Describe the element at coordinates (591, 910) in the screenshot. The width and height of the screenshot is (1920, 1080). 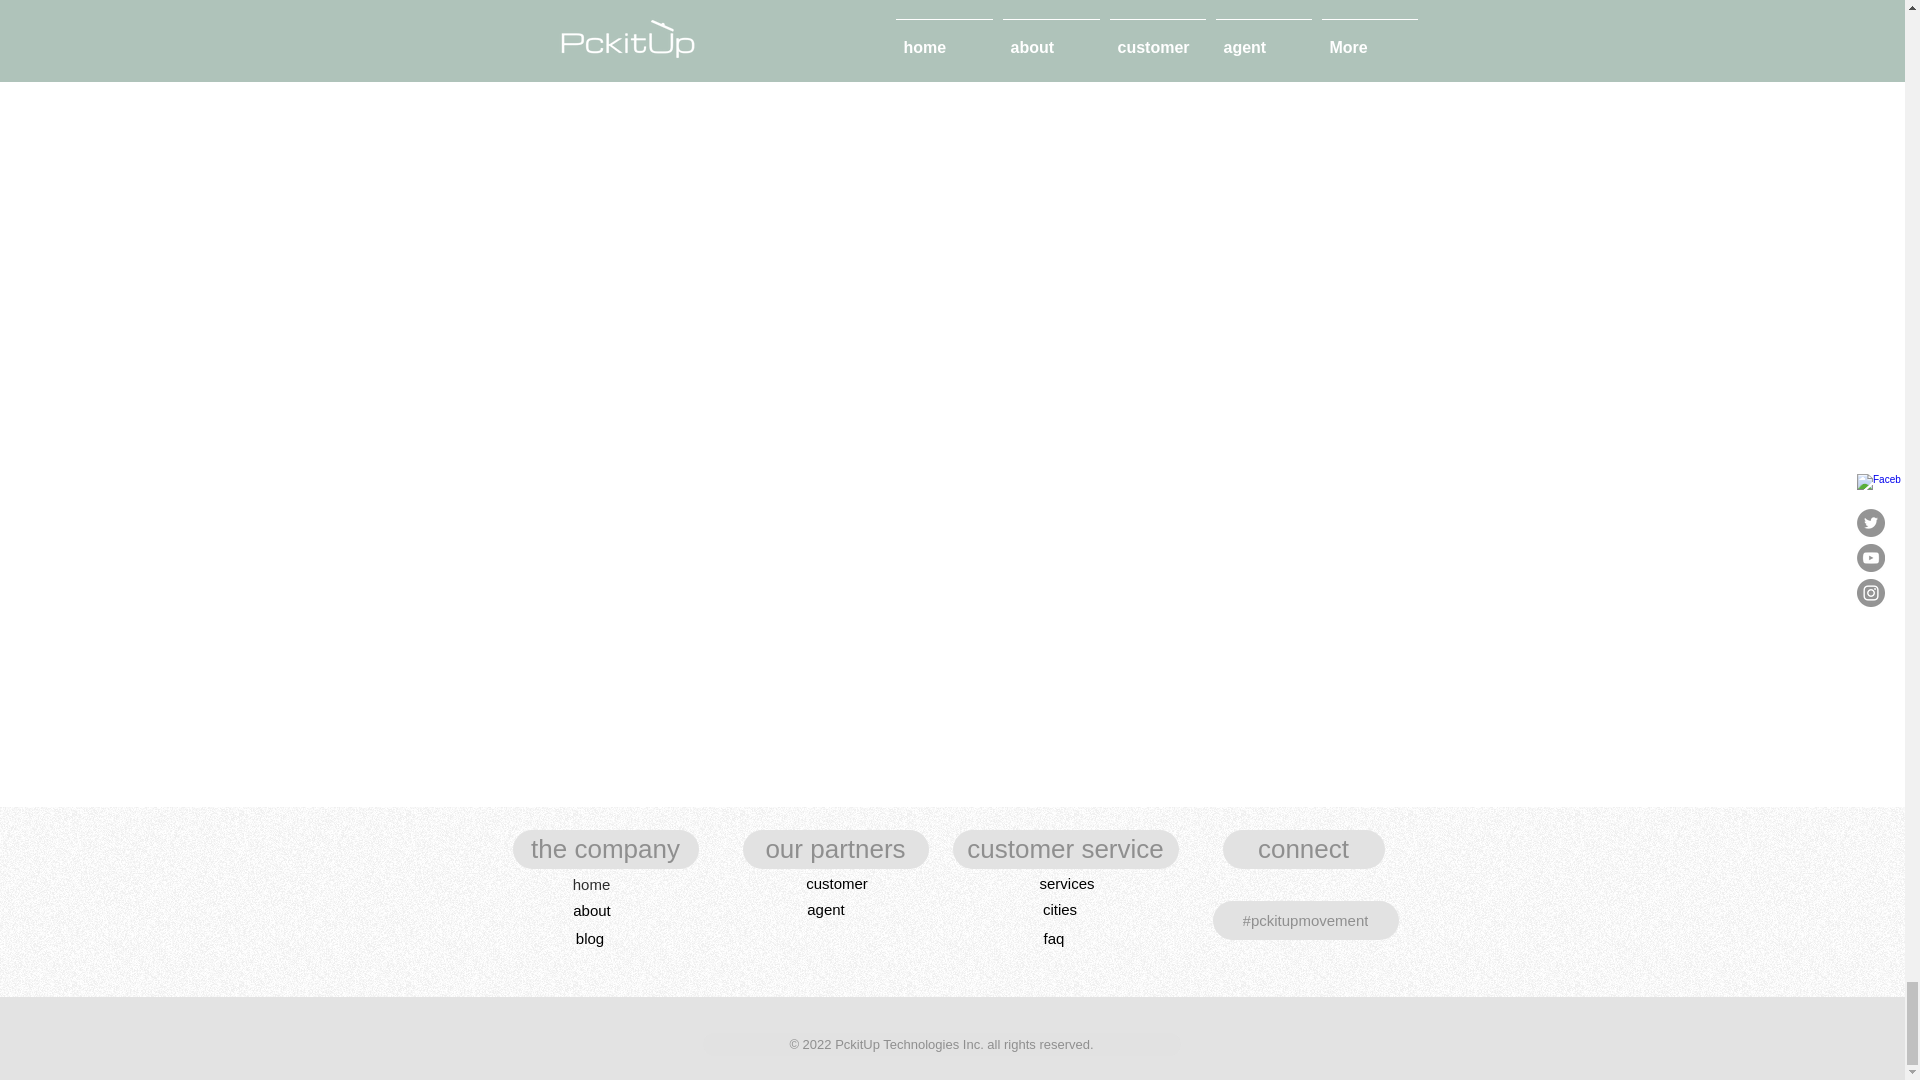
I see `about` at that location.